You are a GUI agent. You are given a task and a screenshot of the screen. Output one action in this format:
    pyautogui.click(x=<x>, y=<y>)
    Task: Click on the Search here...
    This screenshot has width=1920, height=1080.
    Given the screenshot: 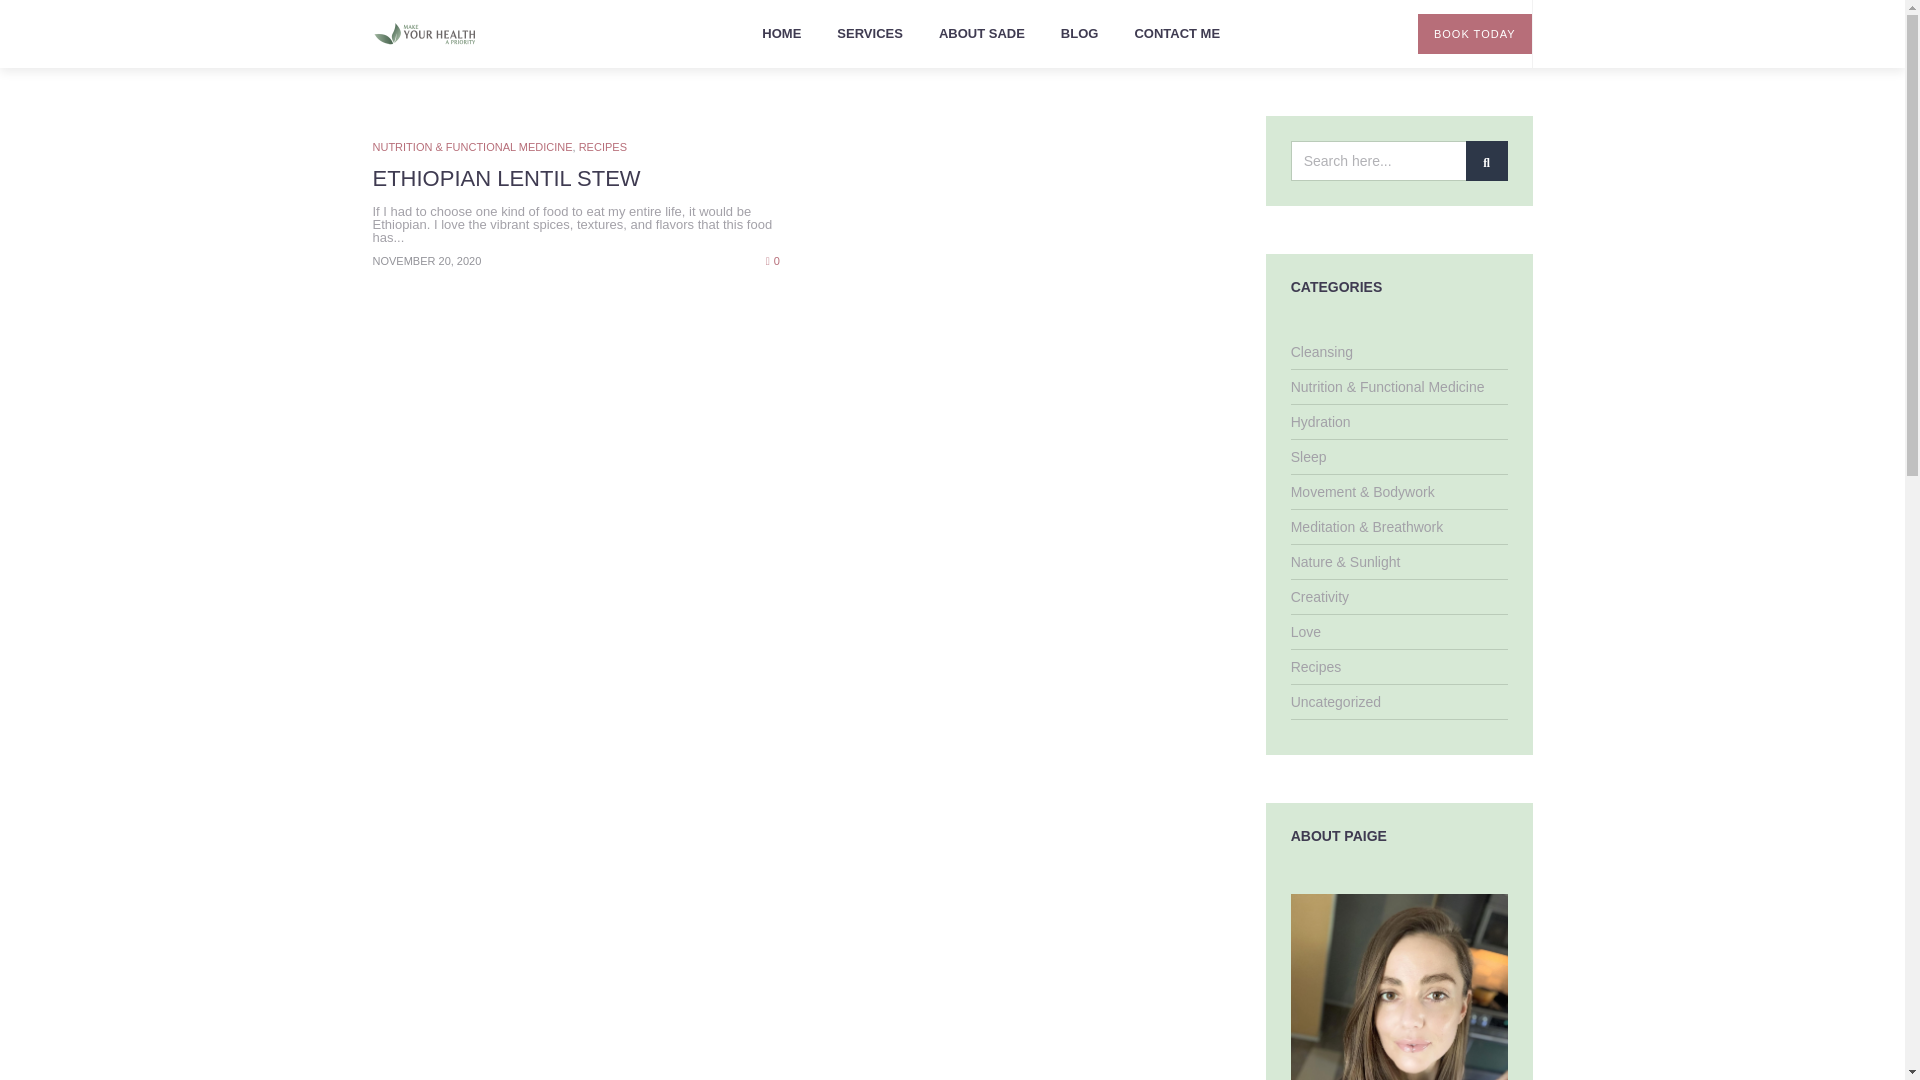 What is the action you would take?
    pyautogui.click(x=1398, y=161)
    